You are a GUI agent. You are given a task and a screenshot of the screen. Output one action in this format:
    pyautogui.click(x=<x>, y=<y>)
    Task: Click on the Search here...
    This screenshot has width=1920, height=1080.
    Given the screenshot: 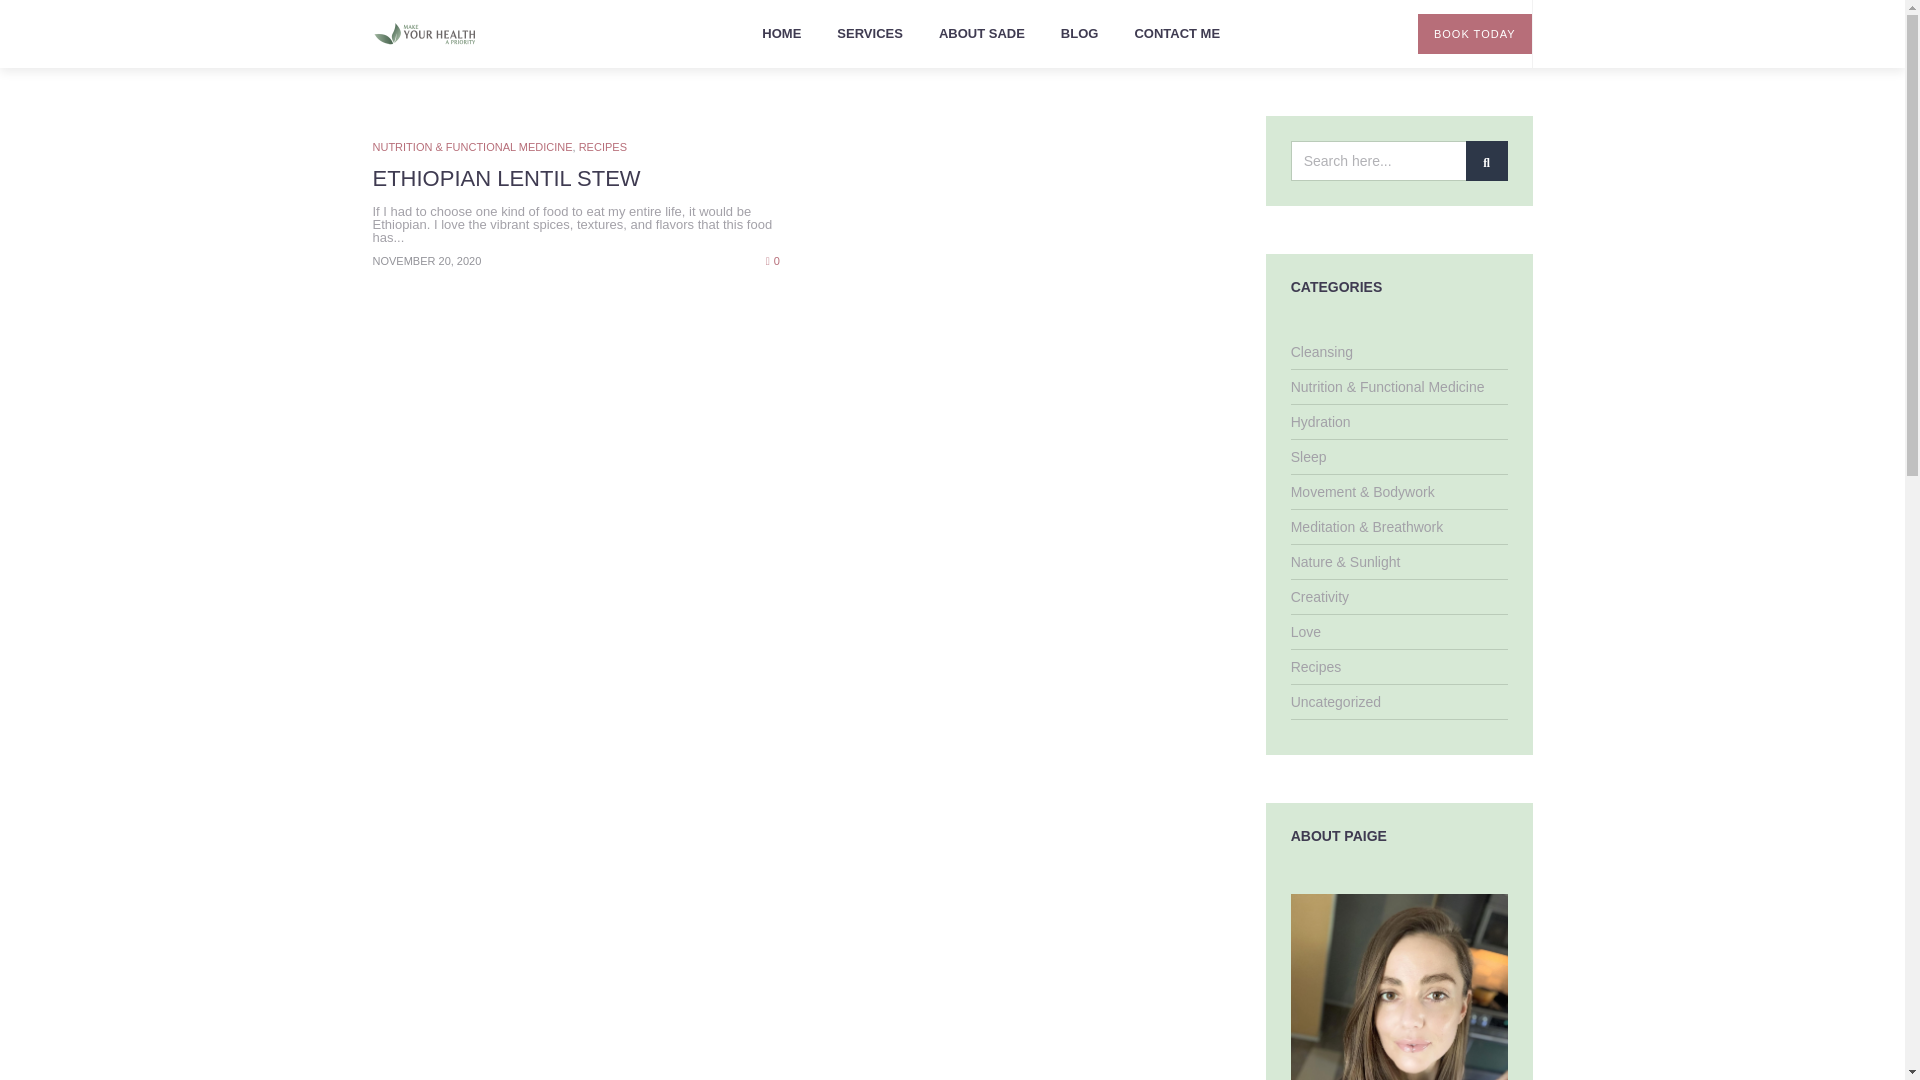 What is the action you would take?
    pyautogui.click(x=1398, y=161)
    